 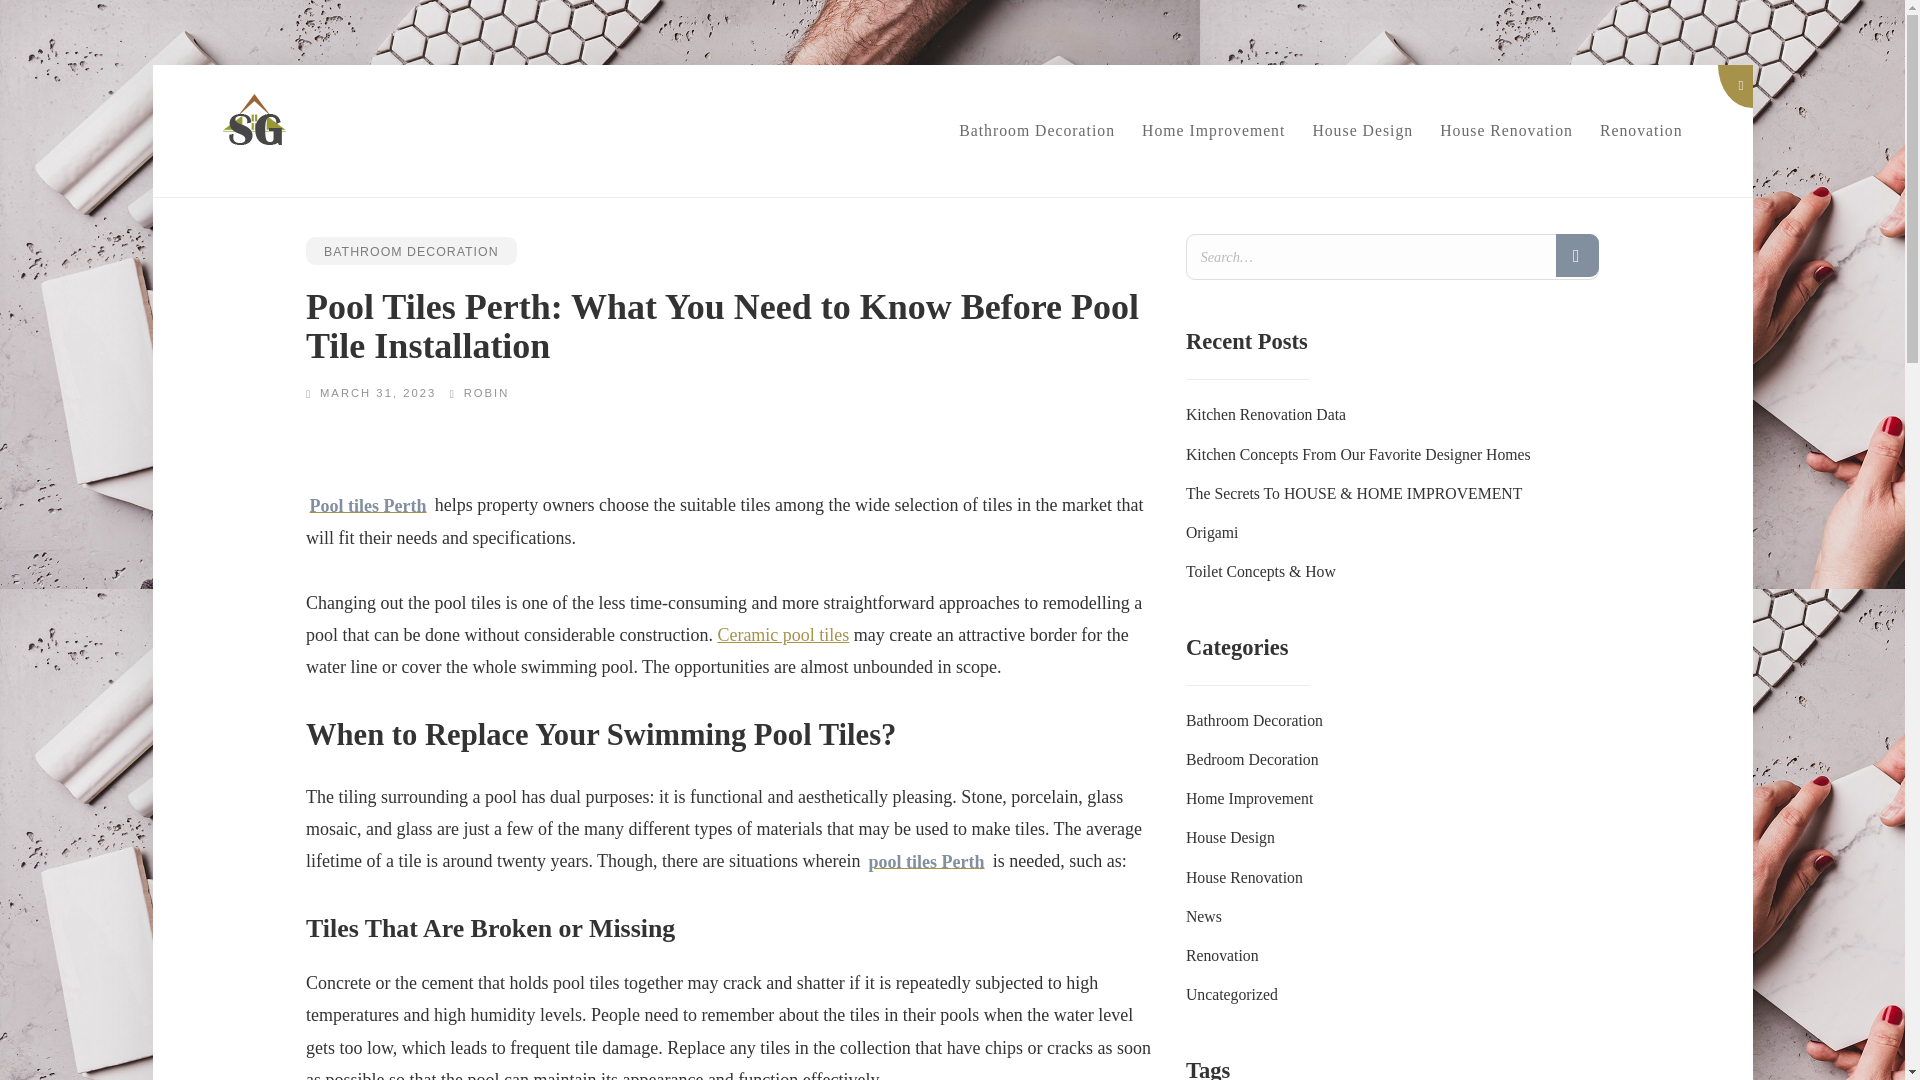 What do you see at coordinates (1037, 130) in the screenshot?
I see `Bathroom Decoration` at bounding box center [1037, 130].